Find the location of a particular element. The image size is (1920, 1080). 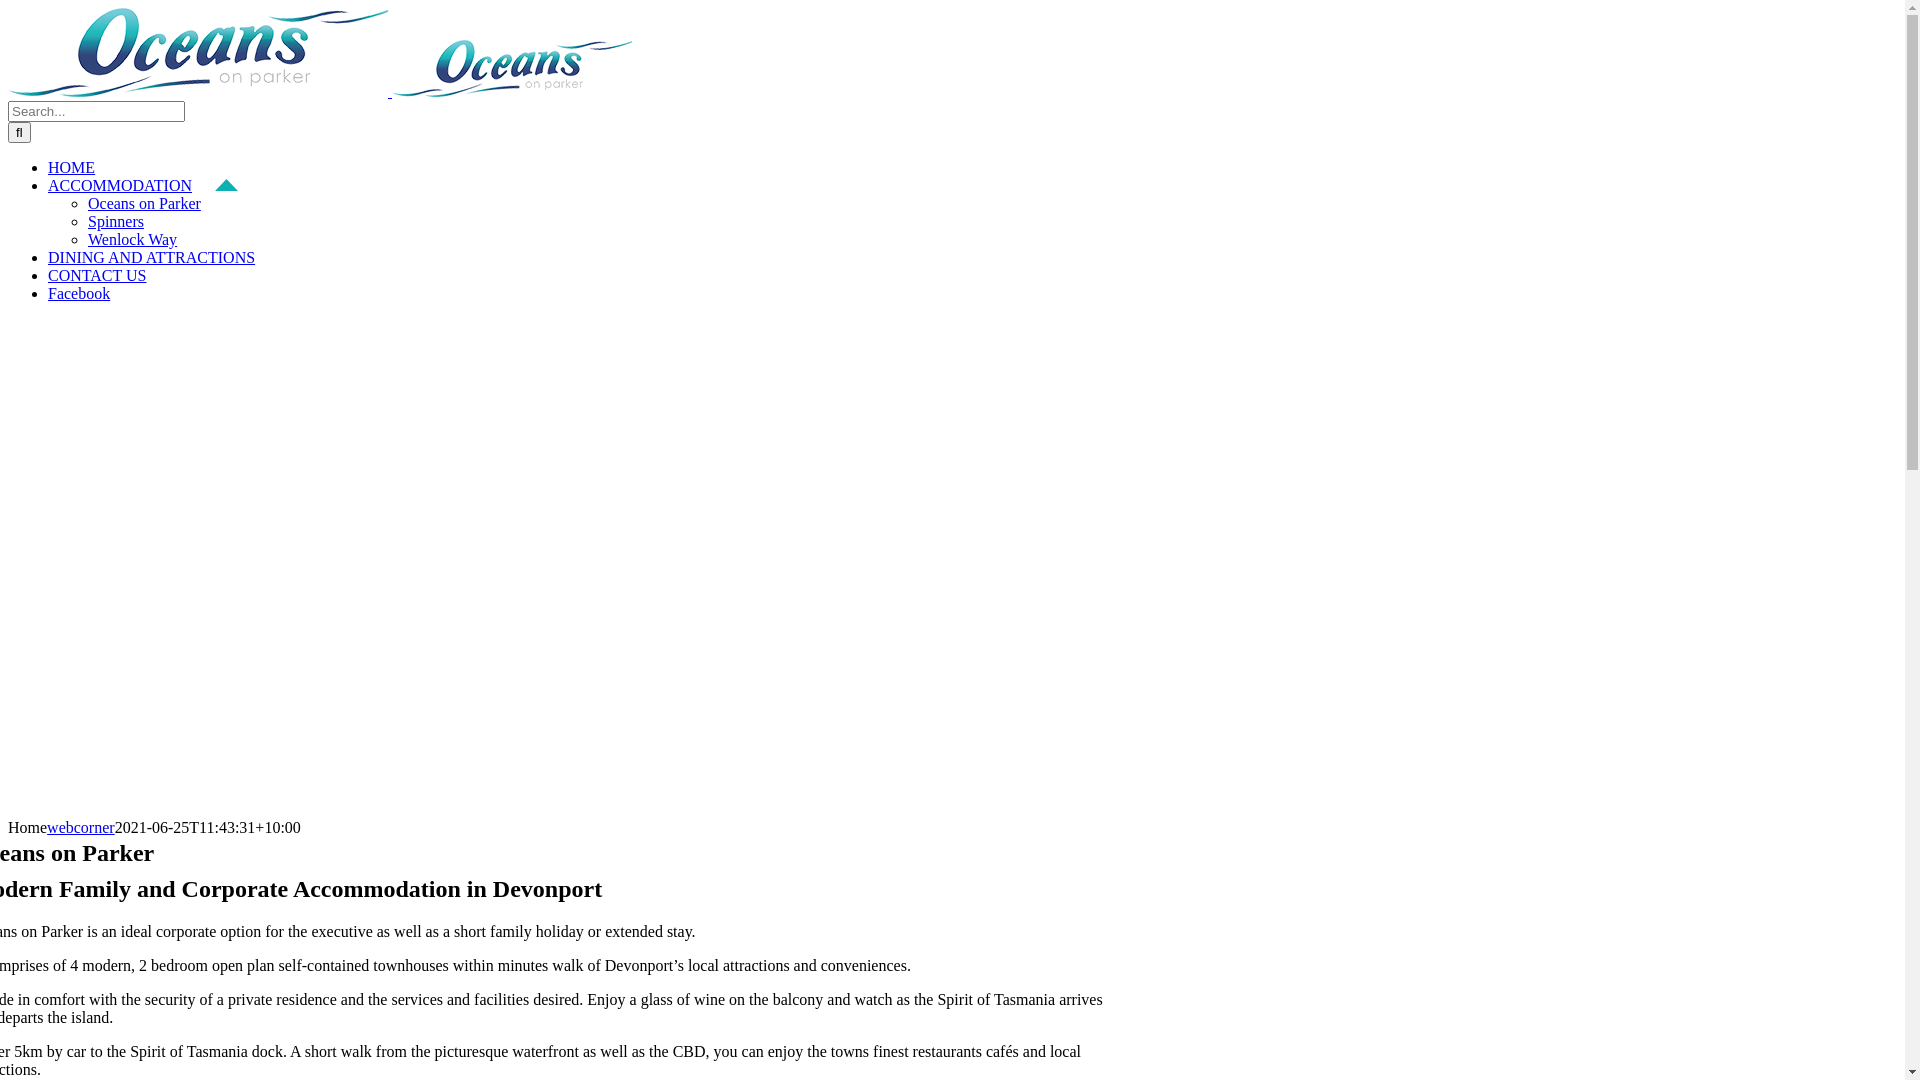

DINING AND ATTRACTIONS is located at coordinates (163, 258).